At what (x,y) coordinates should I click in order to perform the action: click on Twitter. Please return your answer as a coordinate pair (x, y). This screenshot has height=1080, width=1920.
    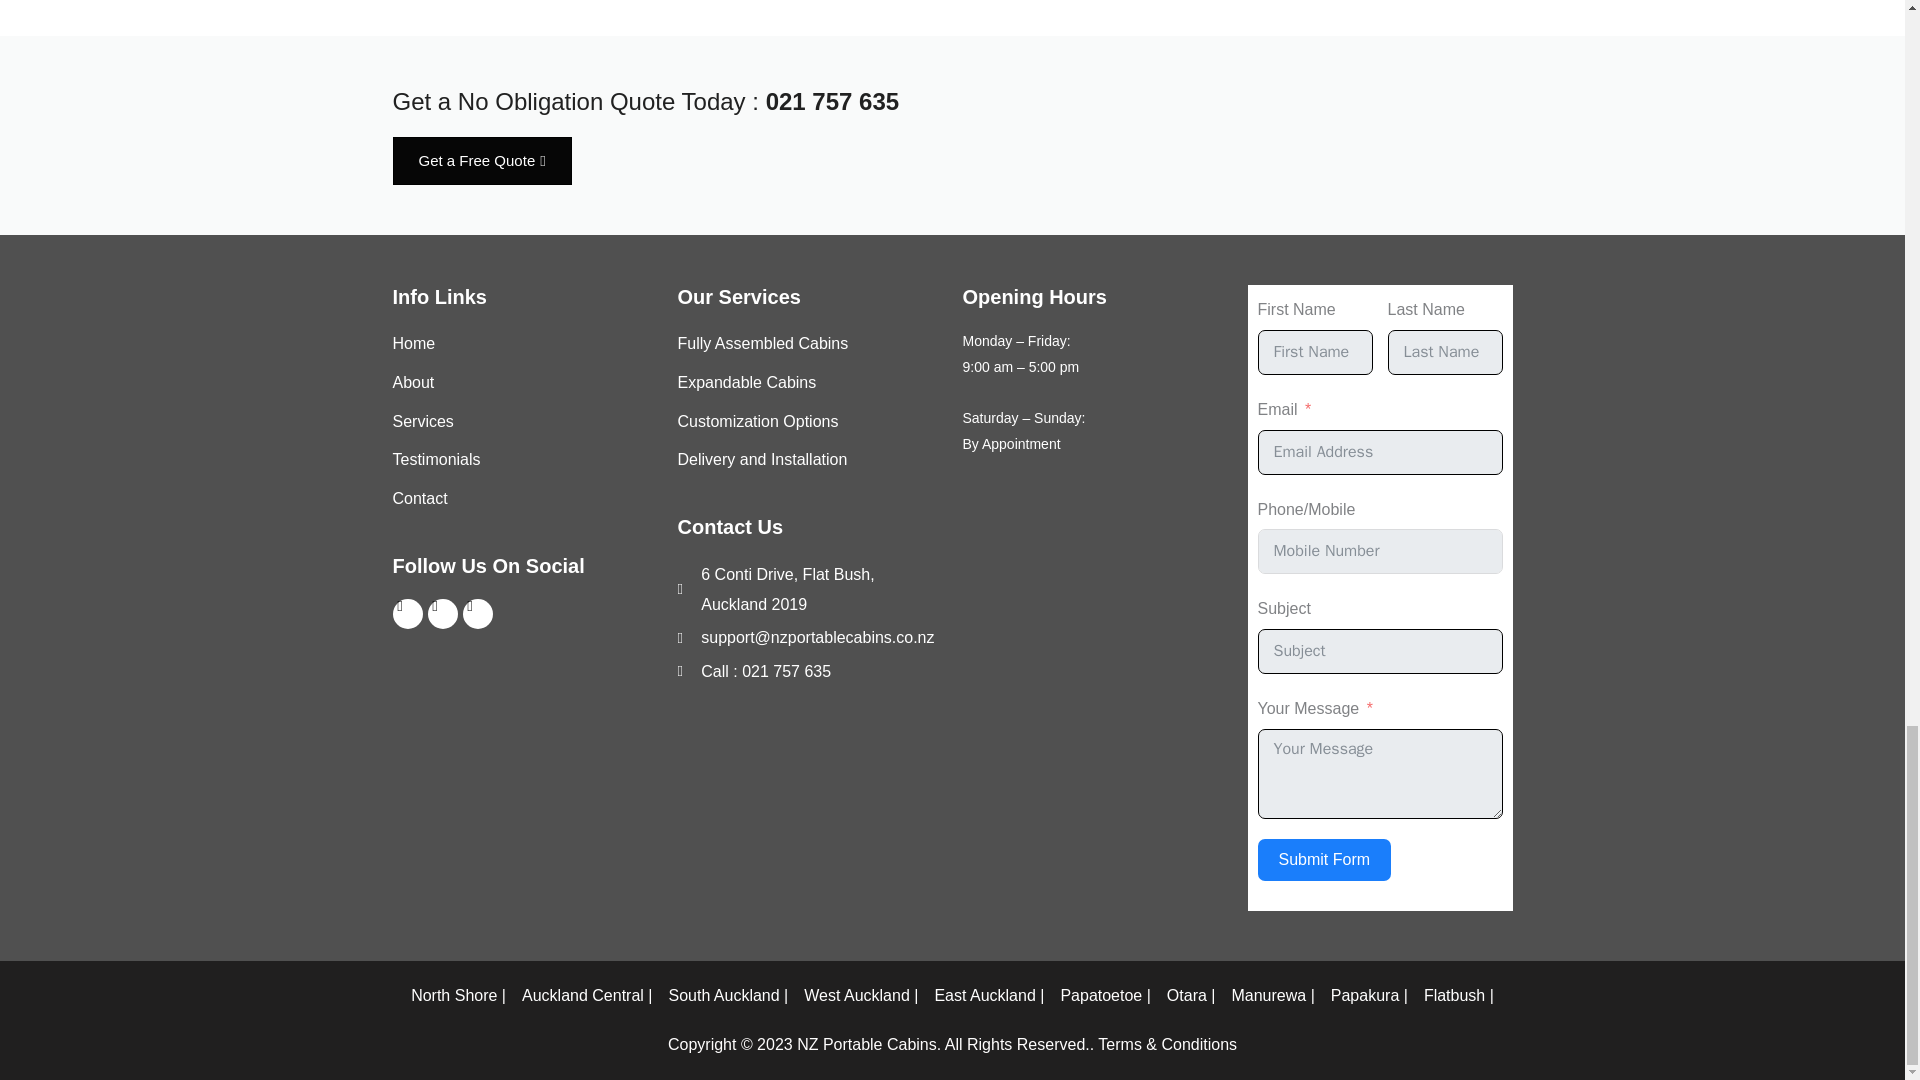
    Looking at the image, I should click on (443, 614).